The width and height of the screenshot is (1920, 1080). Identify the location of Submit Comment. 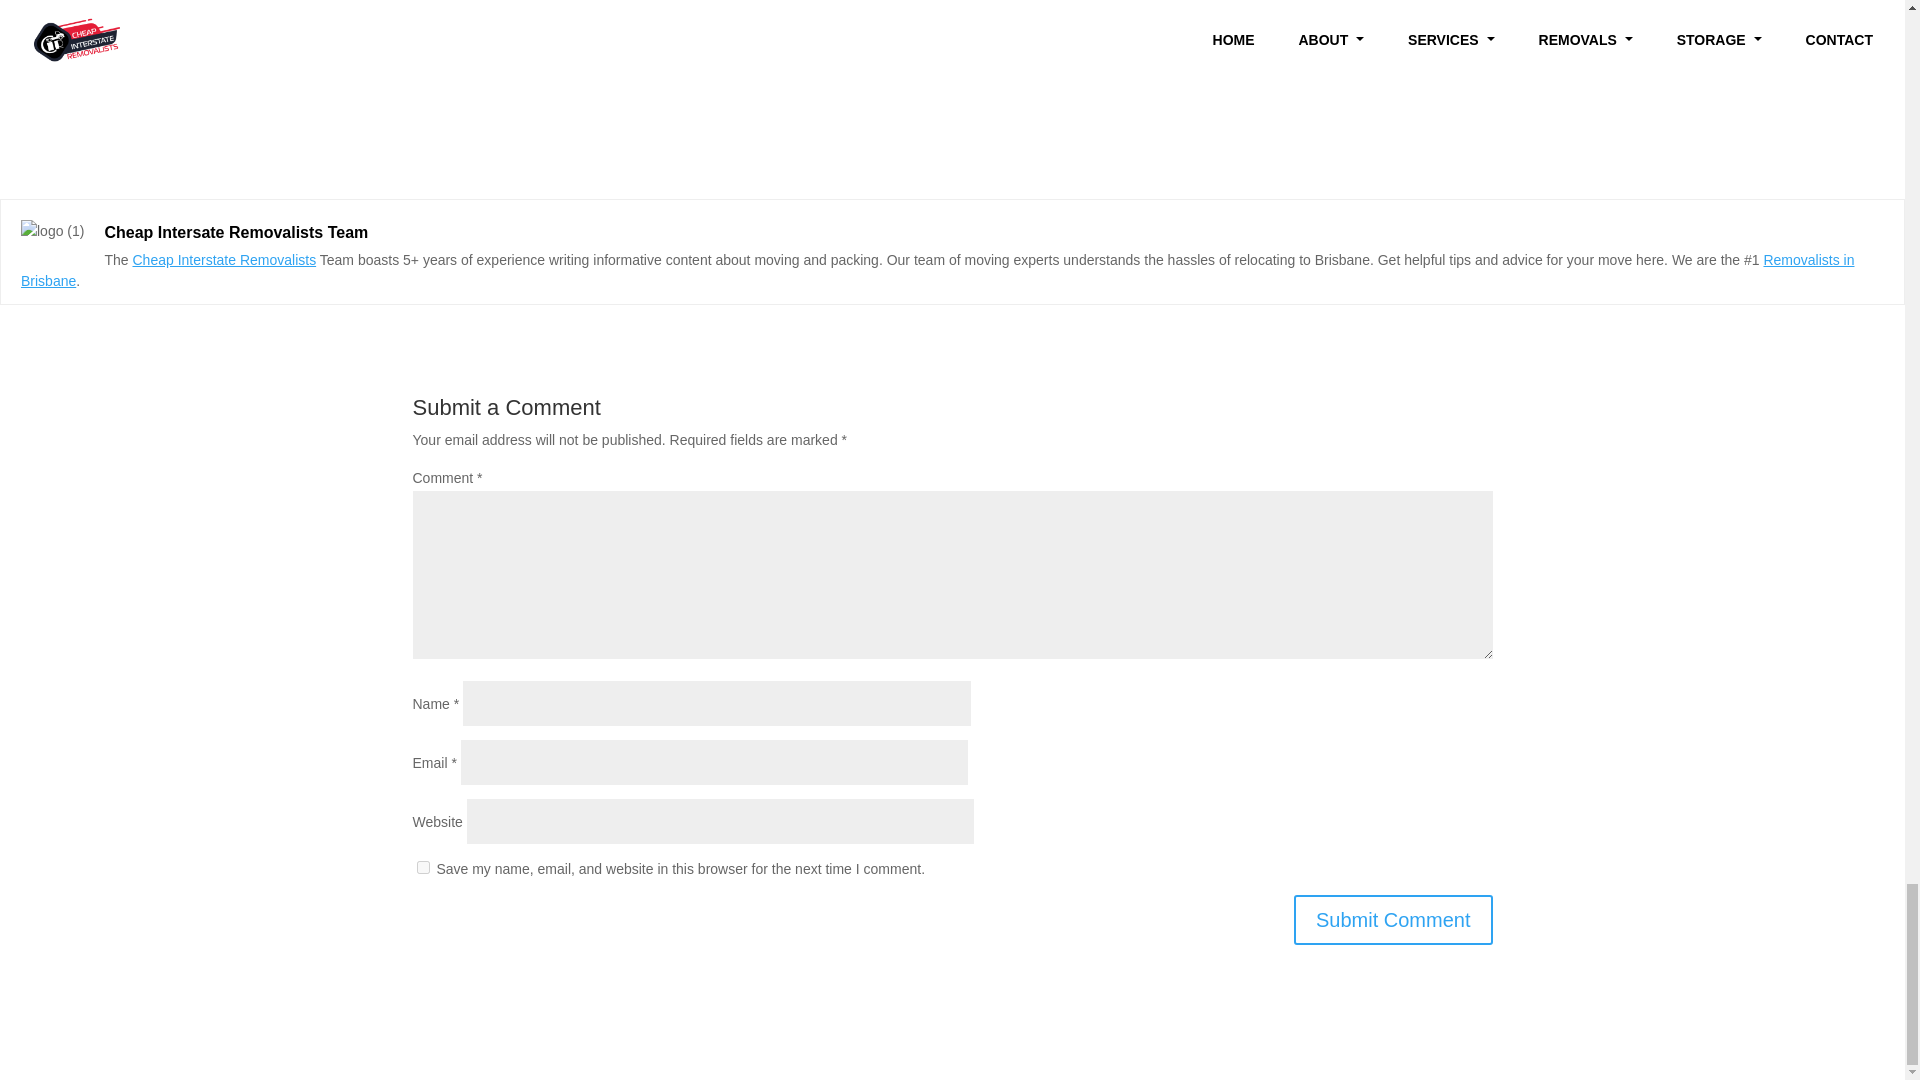
(1394, 920).